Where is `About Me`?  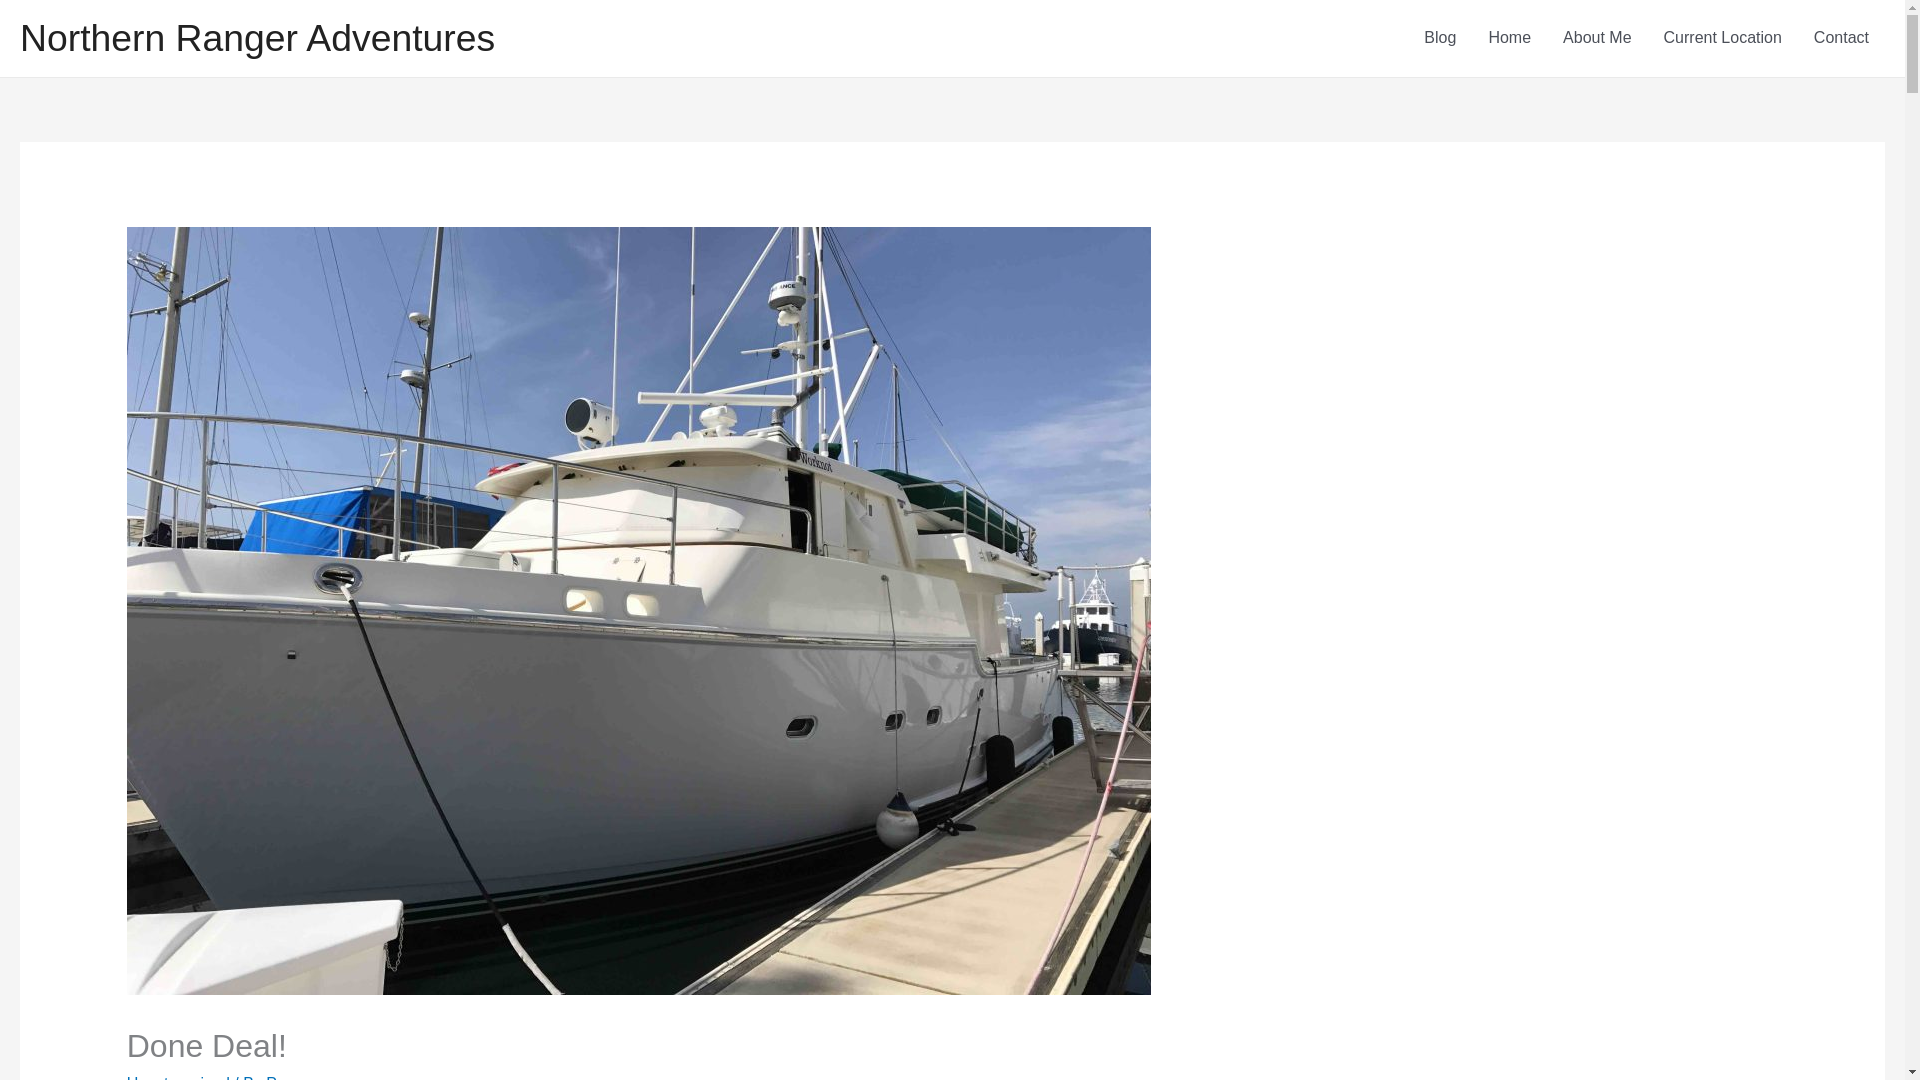
About Me is located at coordinates (1597, 38).